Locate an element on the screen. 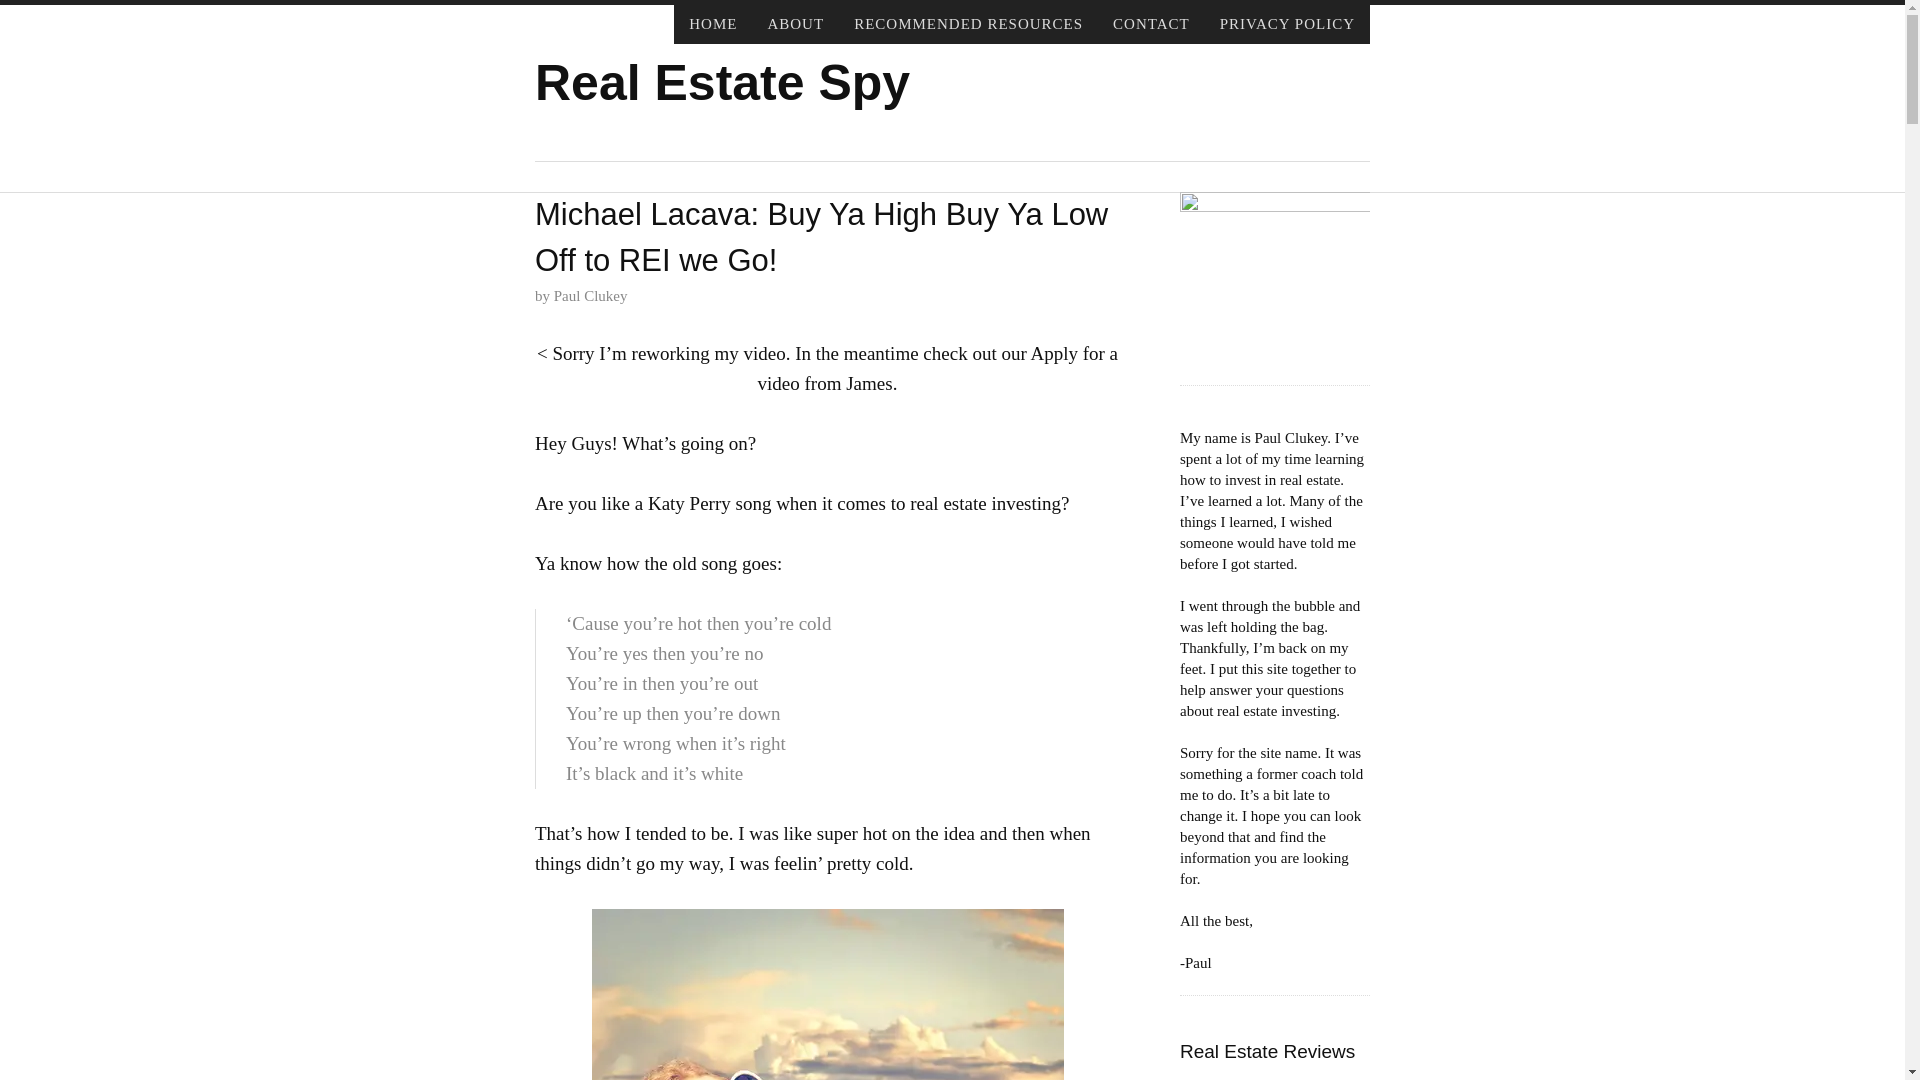 This screenshot has width=1920, height=1080. ABOUT is located at coordinates (796, 24).